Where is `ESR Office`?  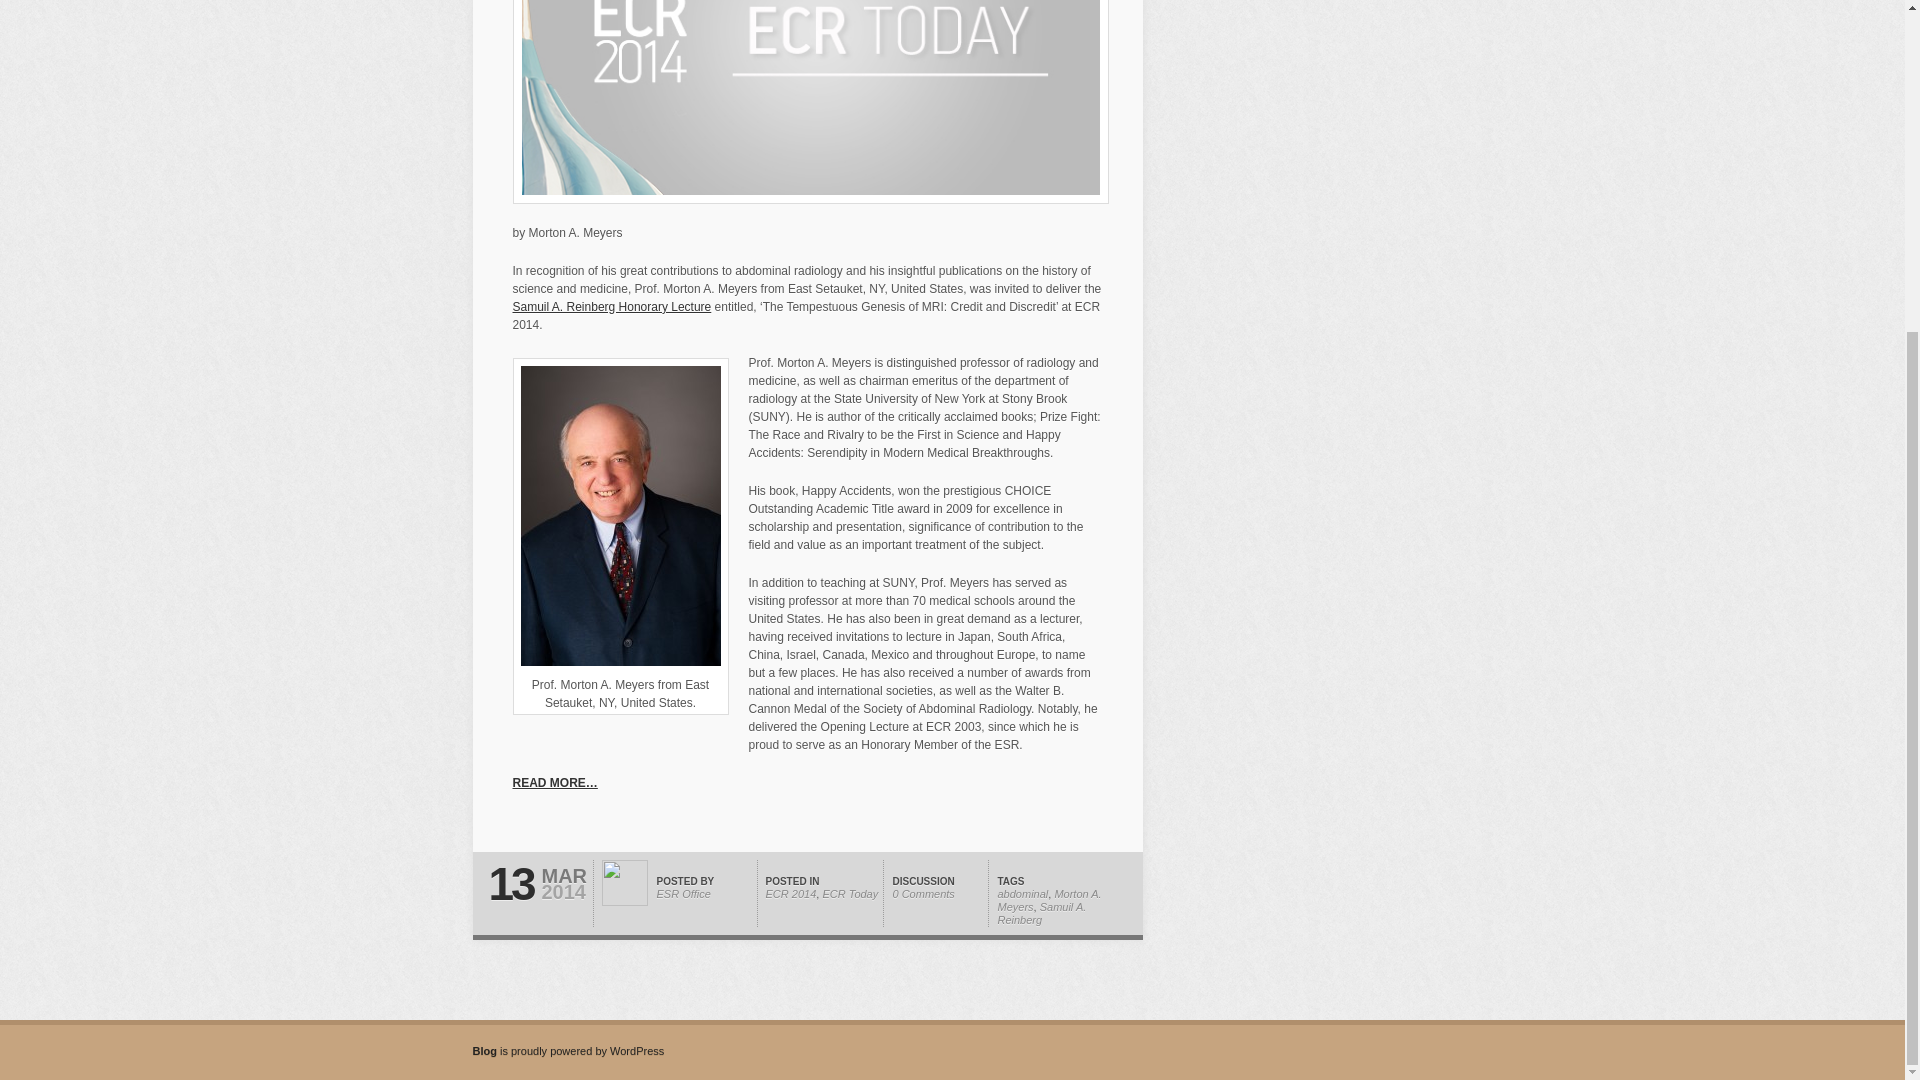 ESR Office is located at coordinates (683, 893).